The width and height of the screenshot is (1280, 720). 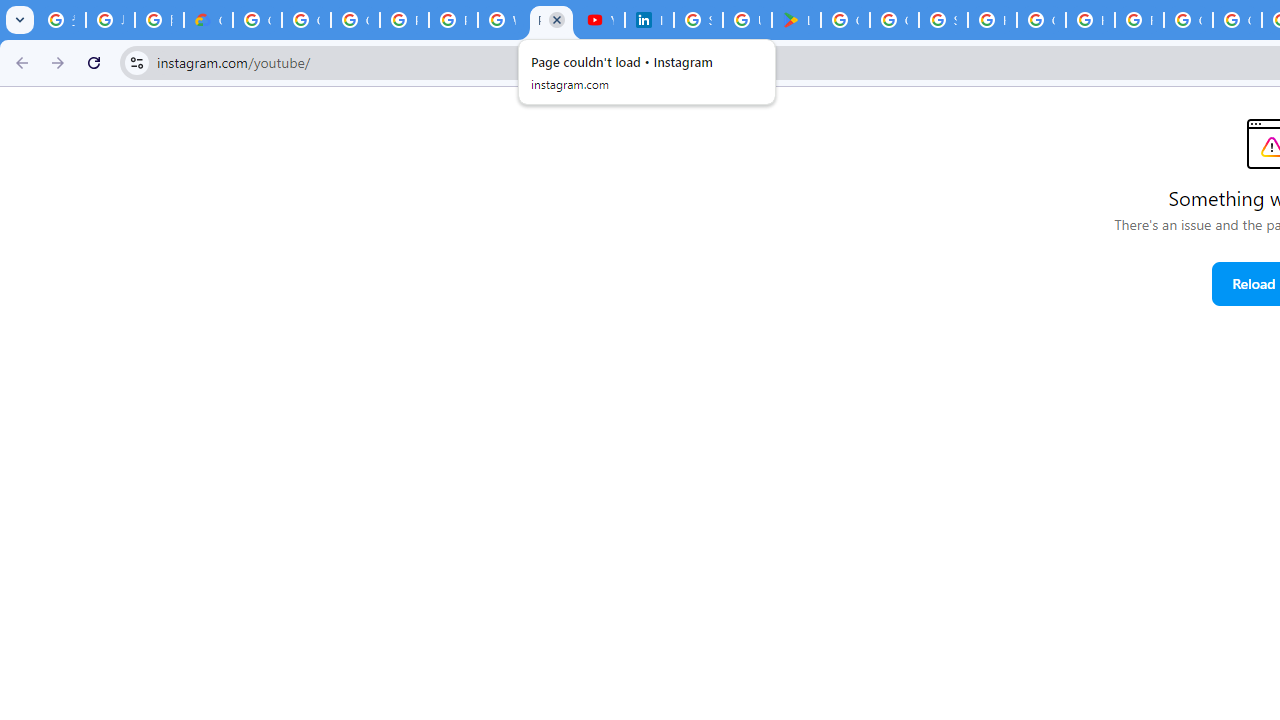 I want to click on How do I create a new Google Account? - Google Account Help, so click(x=1090, y=20).